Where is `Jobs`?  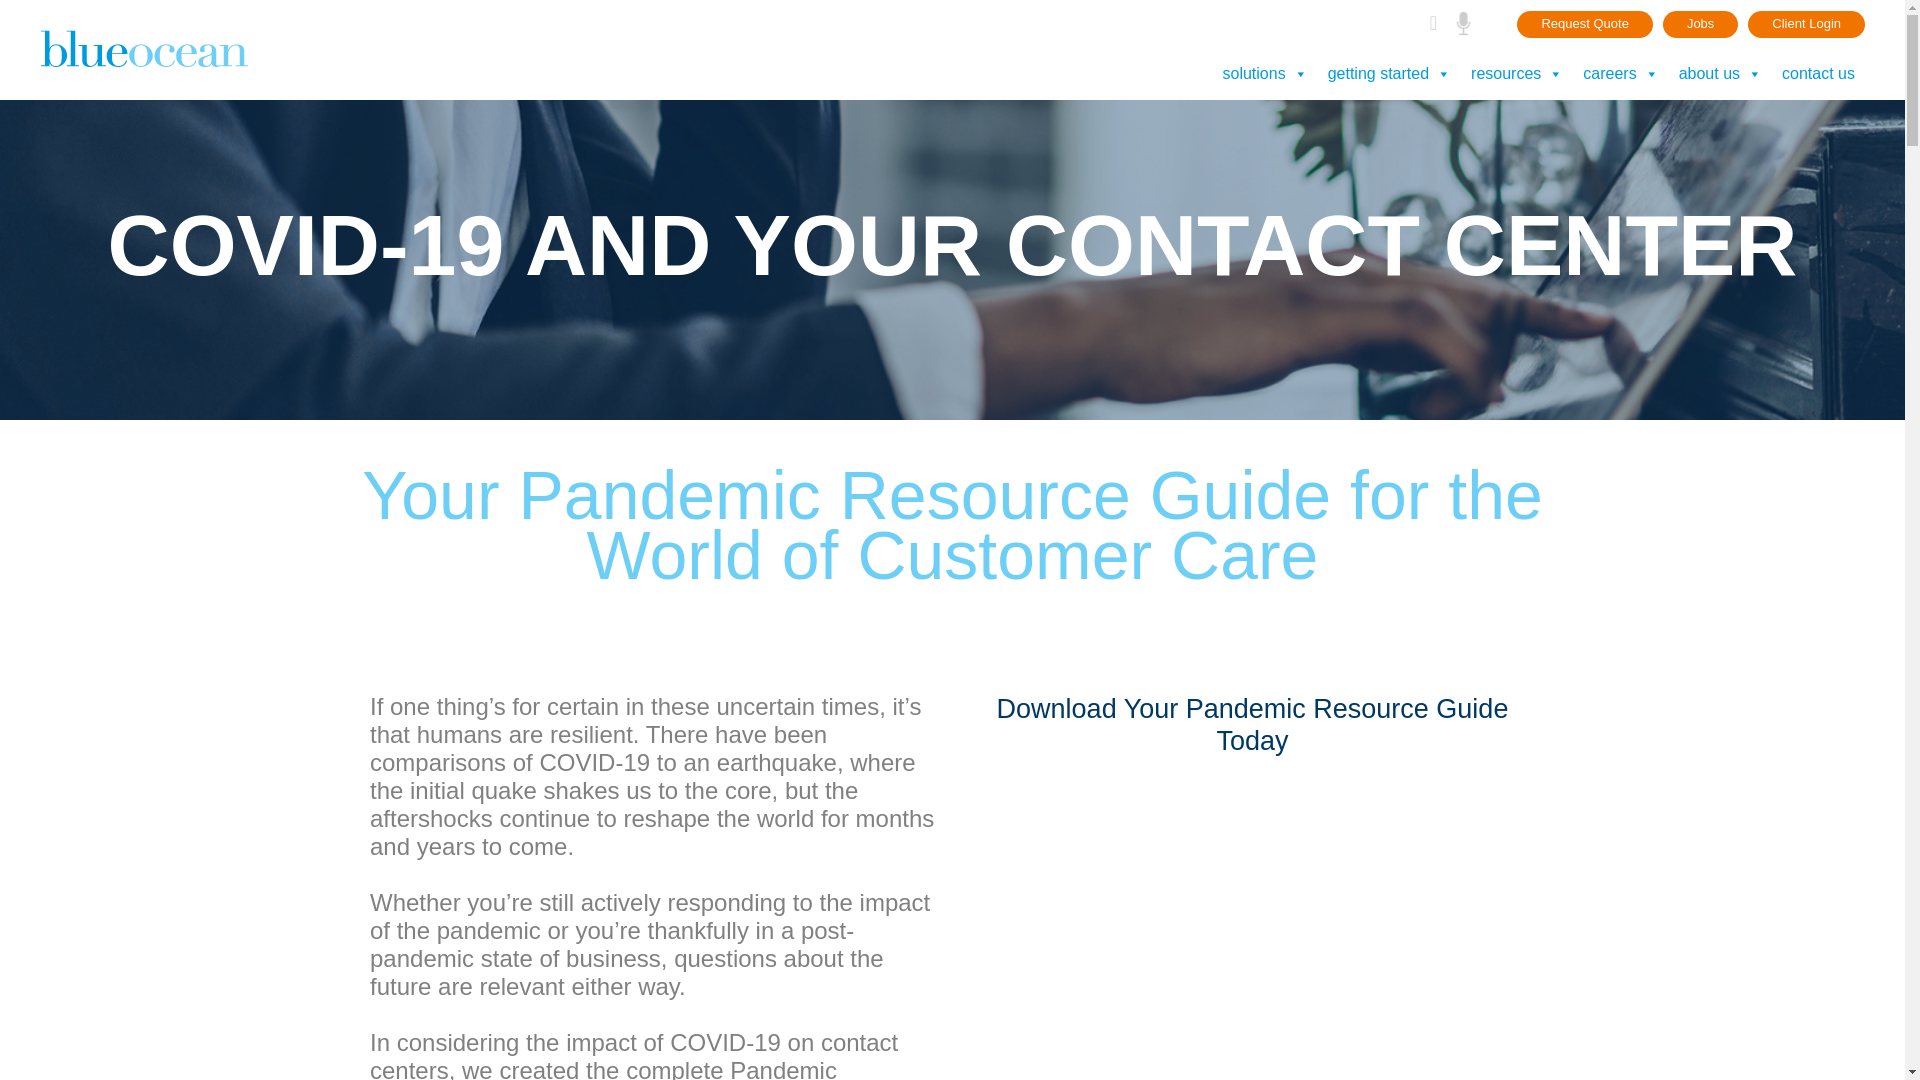
Jobs is located at coordinates (1700, 24).